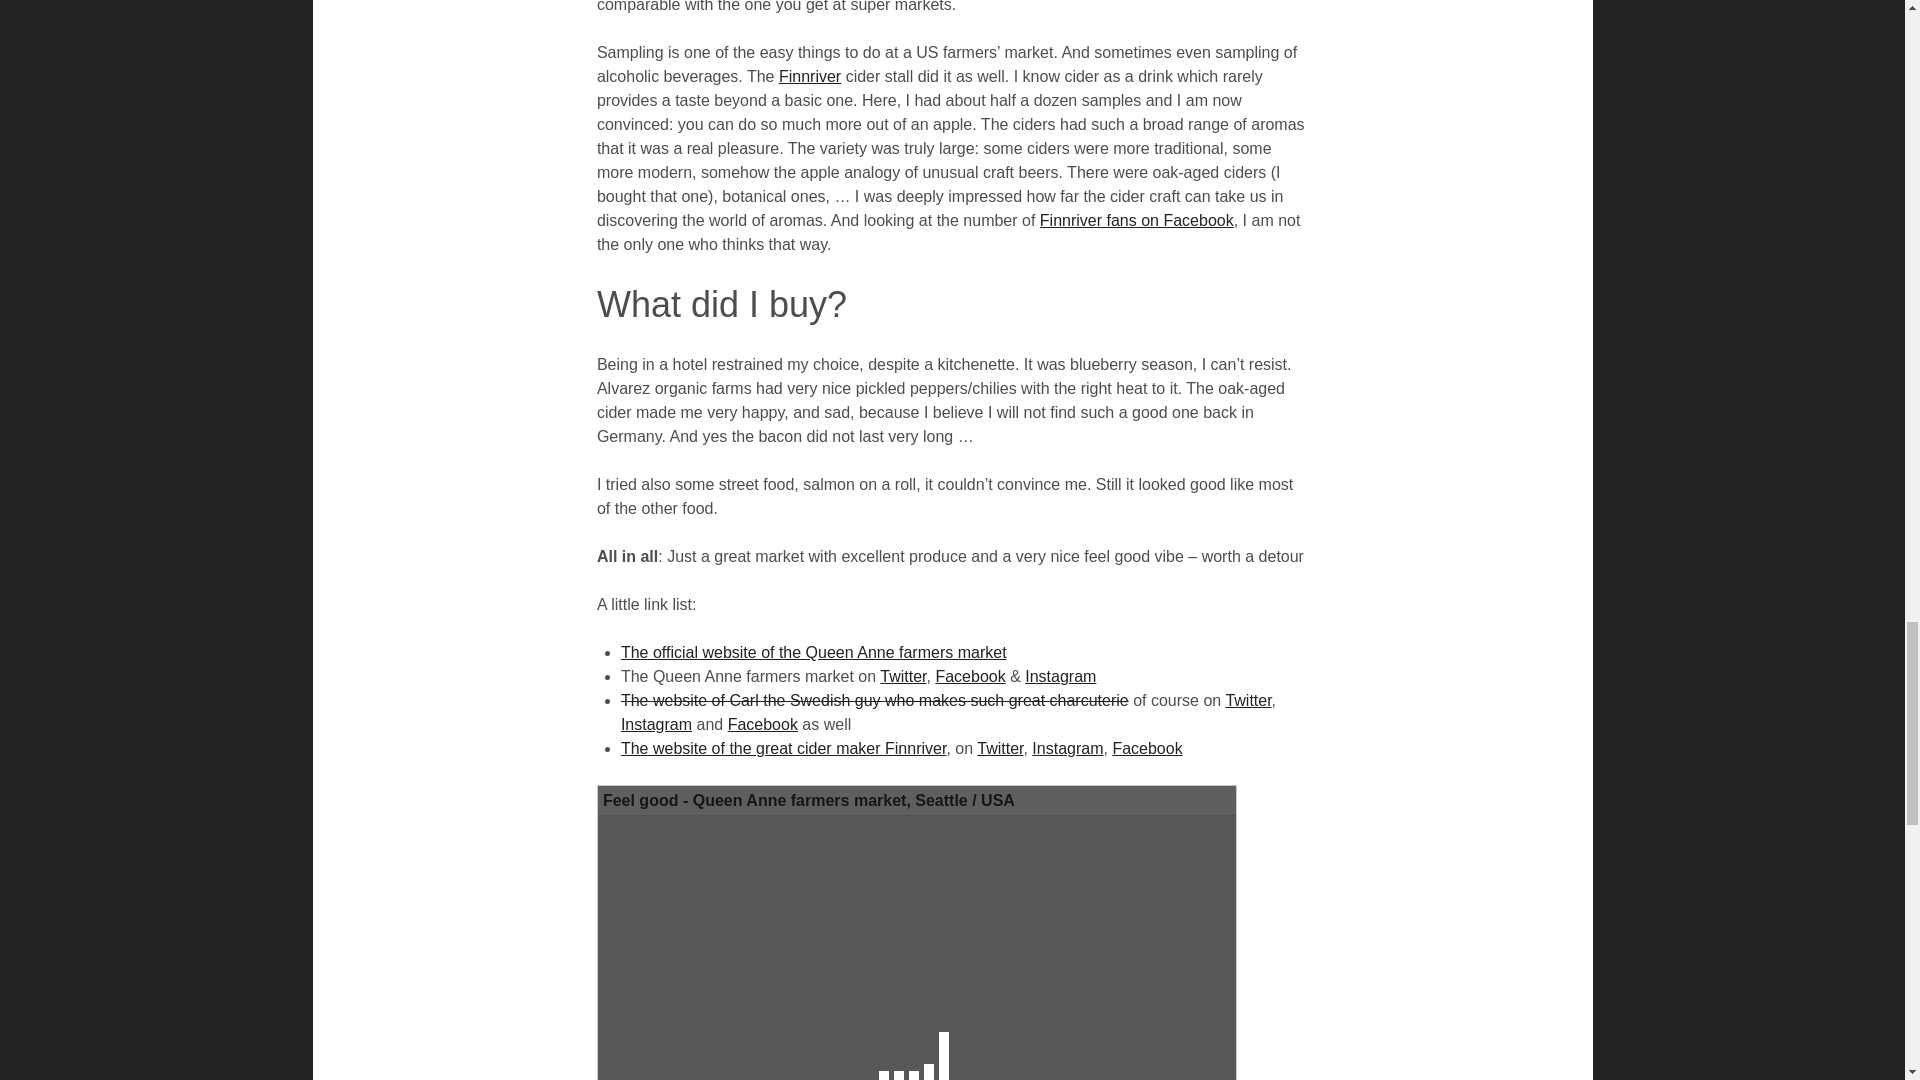 Image resolution: width=1920 pixels, height=1080 pixels. Describe the element at coordinates (810, 76) in the screenshot. I see `Finnriver` at that location.